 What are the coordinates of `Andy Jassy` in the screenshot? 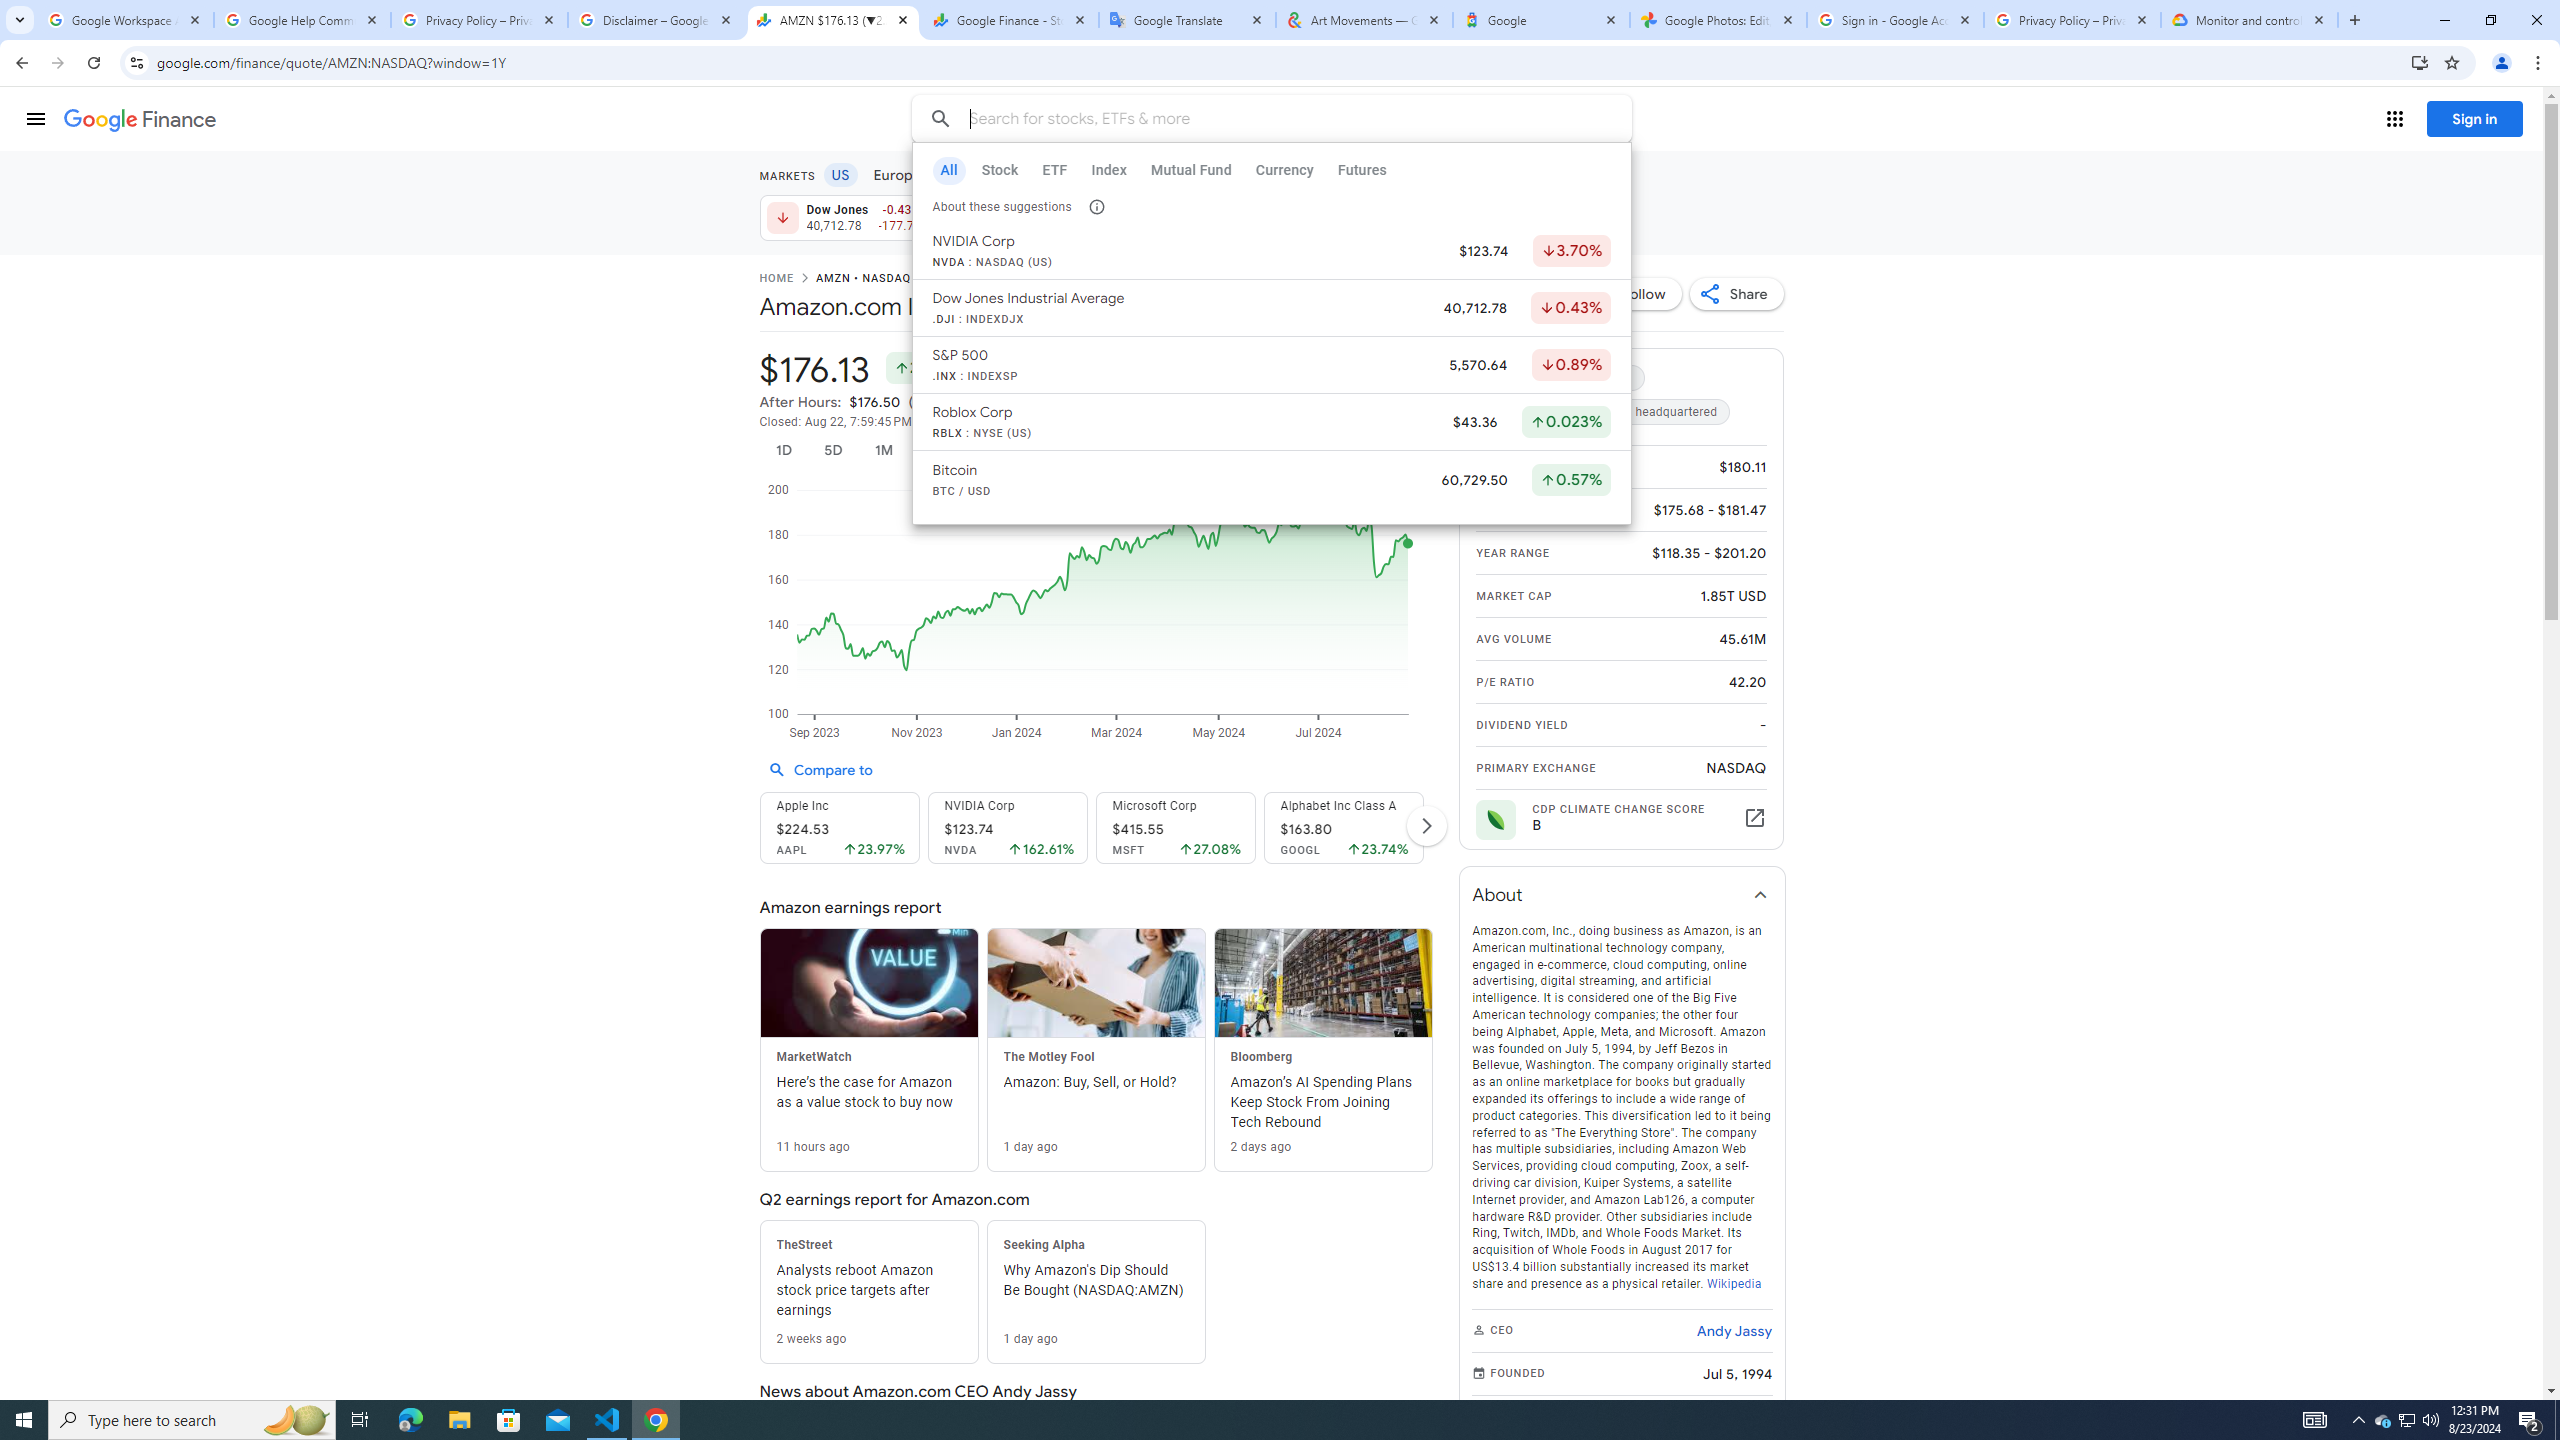 It's located at (1734, 1330).